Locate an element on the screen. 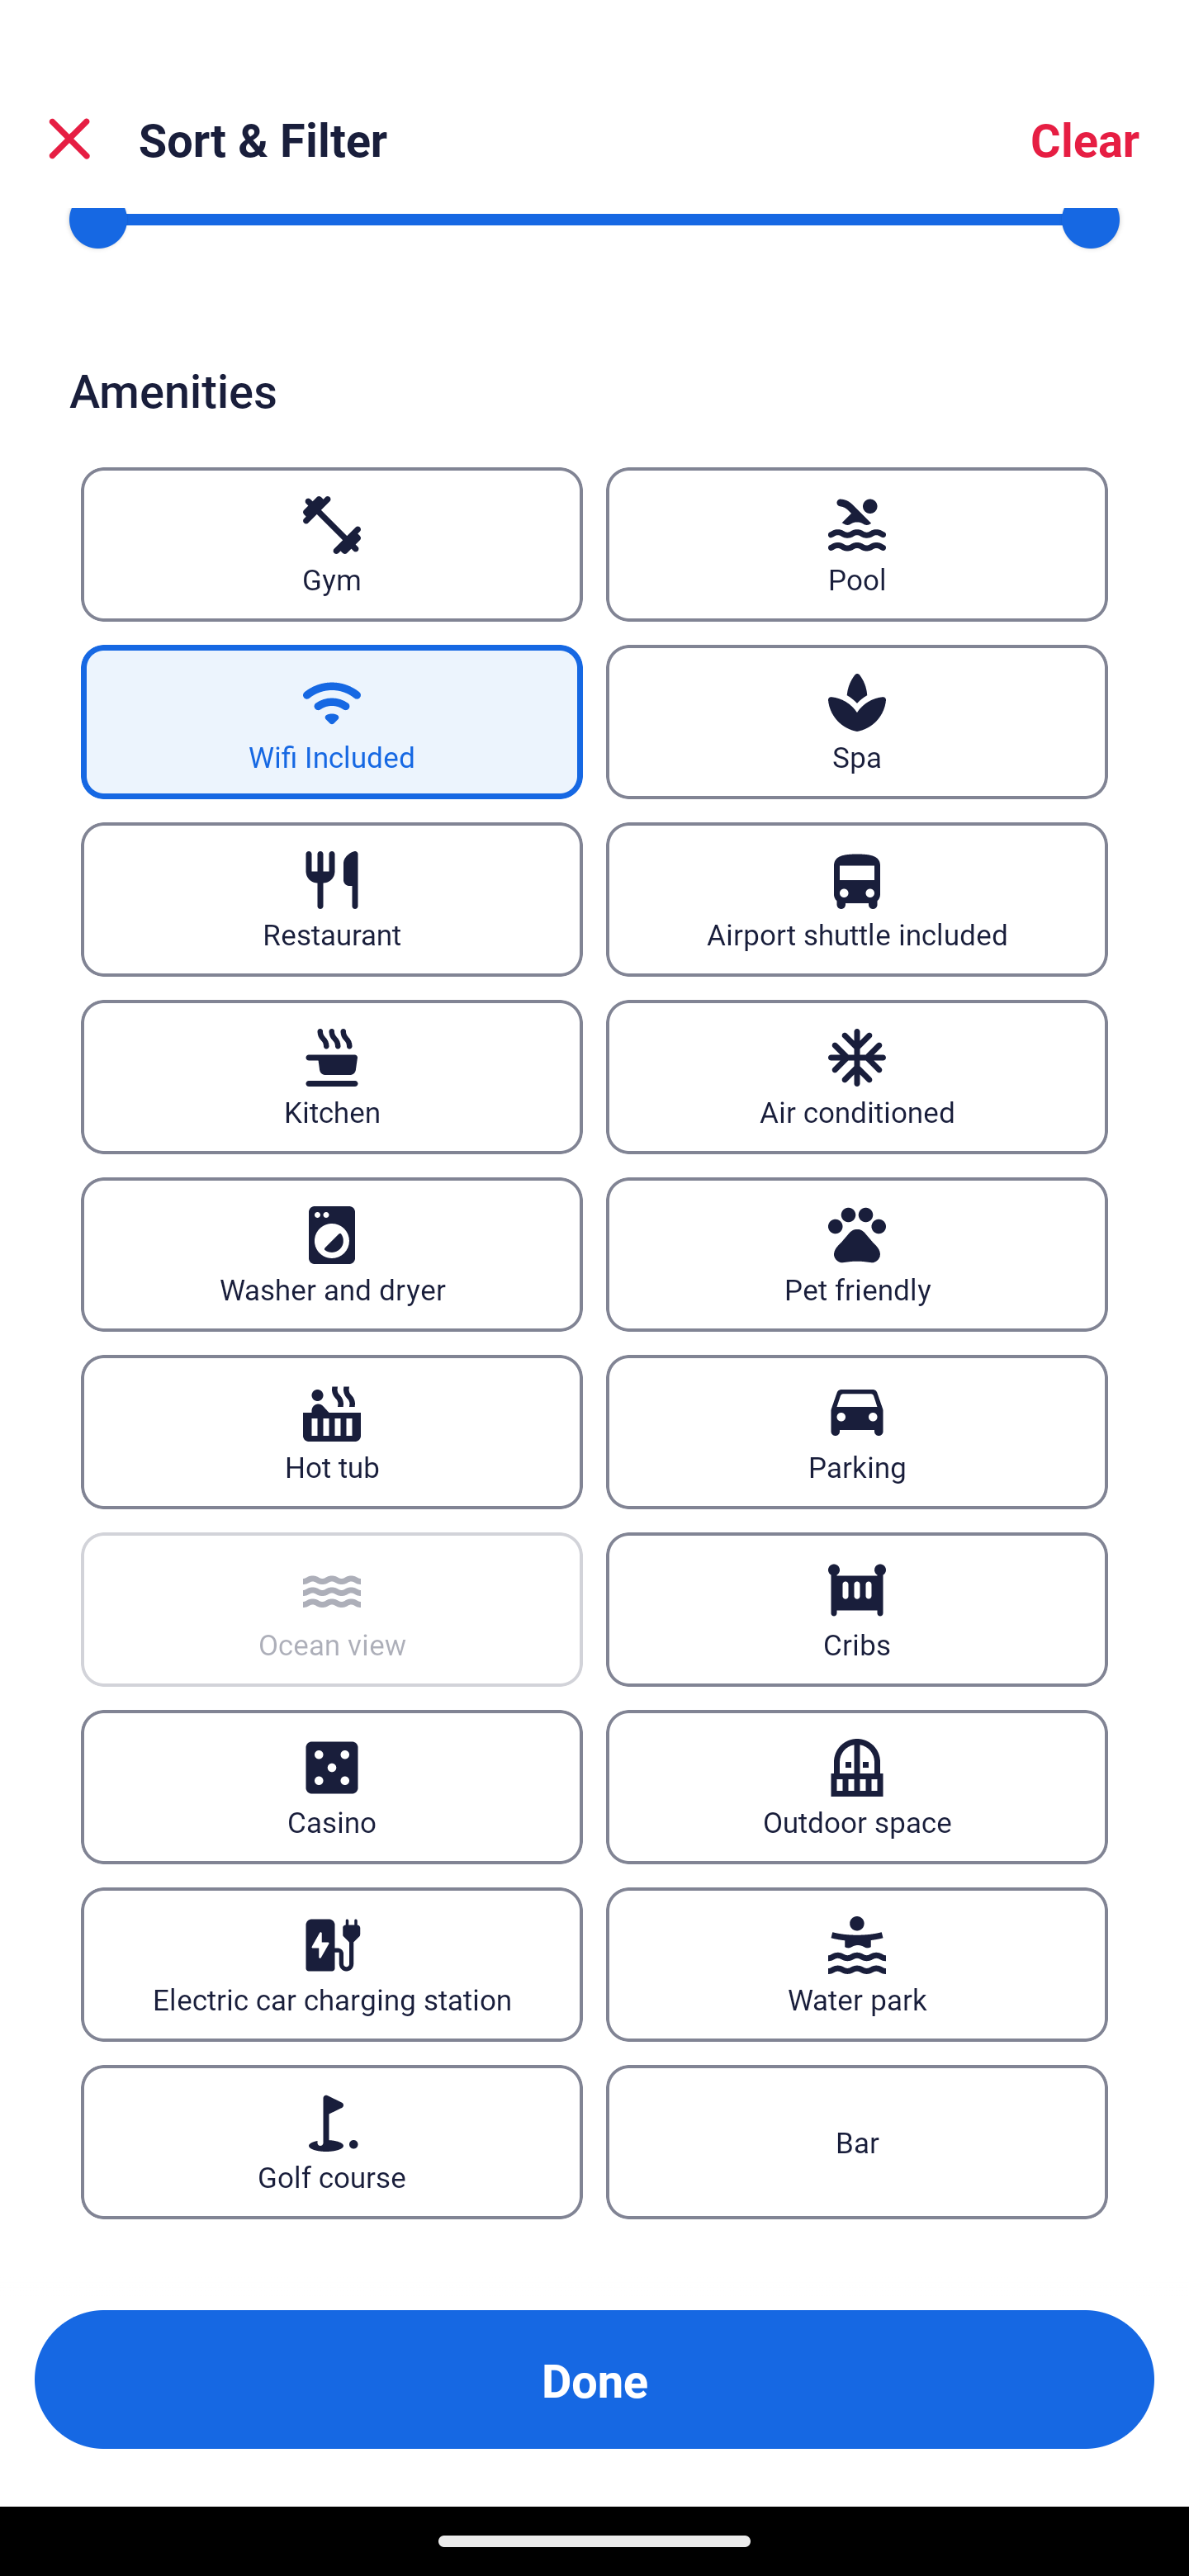 The width and height of the screenshot is (1189, 2576). Cribs is located at coordinates (857, 1610).